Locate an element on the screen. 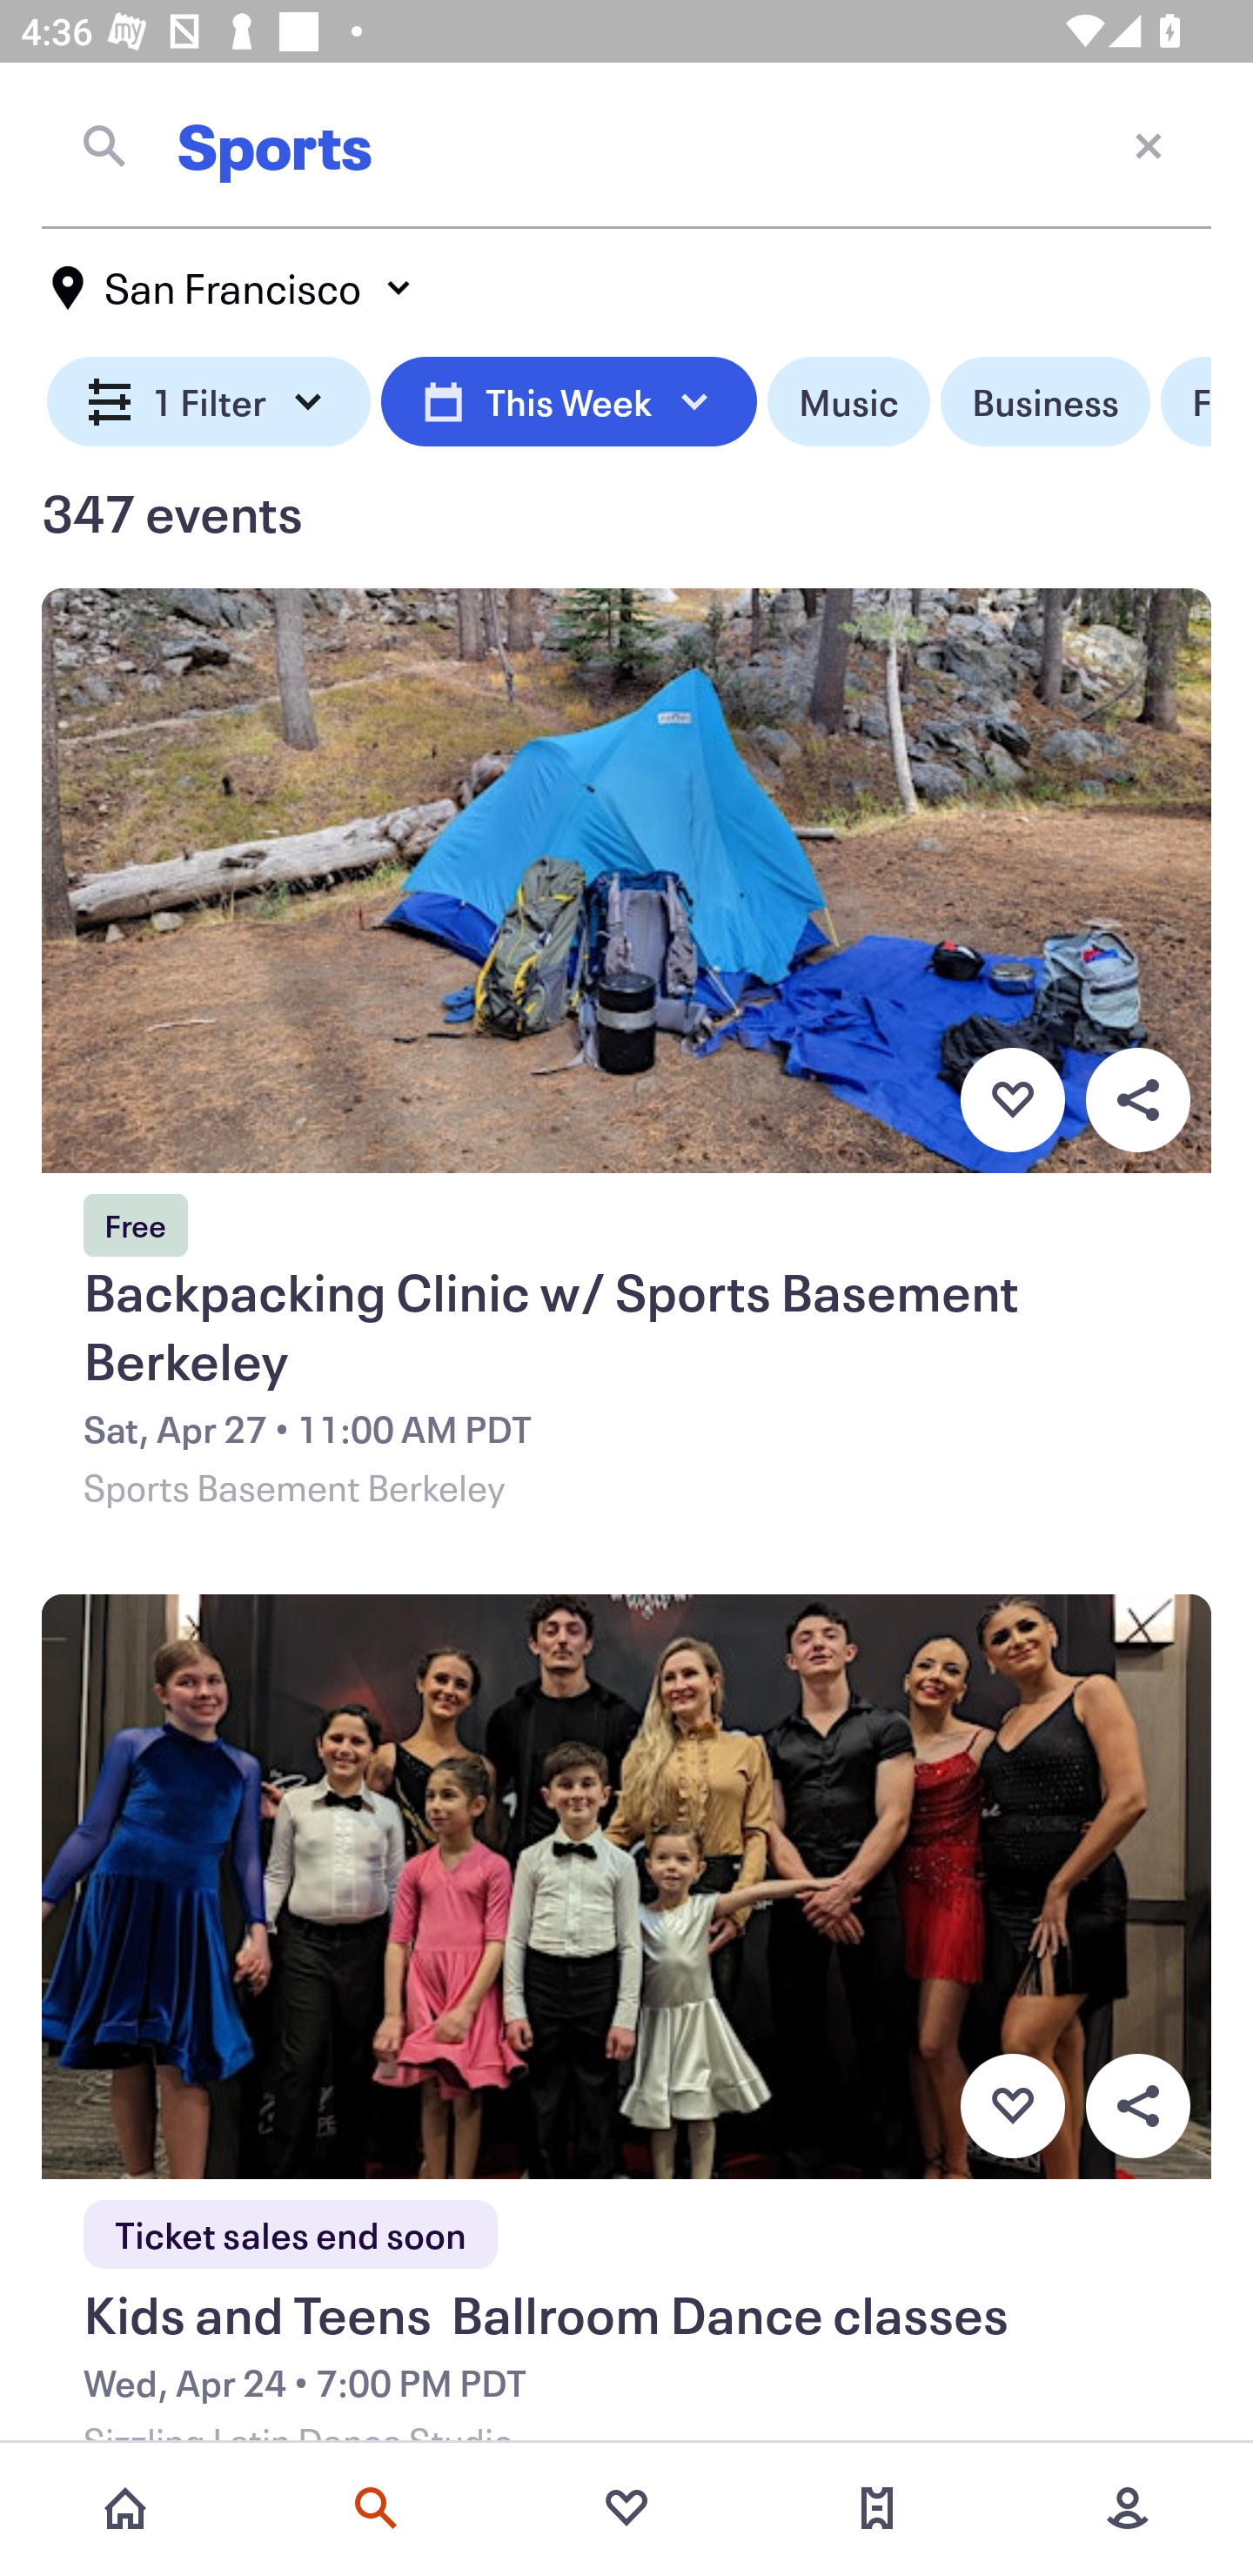  Sports Close current screen is located at coordinates (626, 145).